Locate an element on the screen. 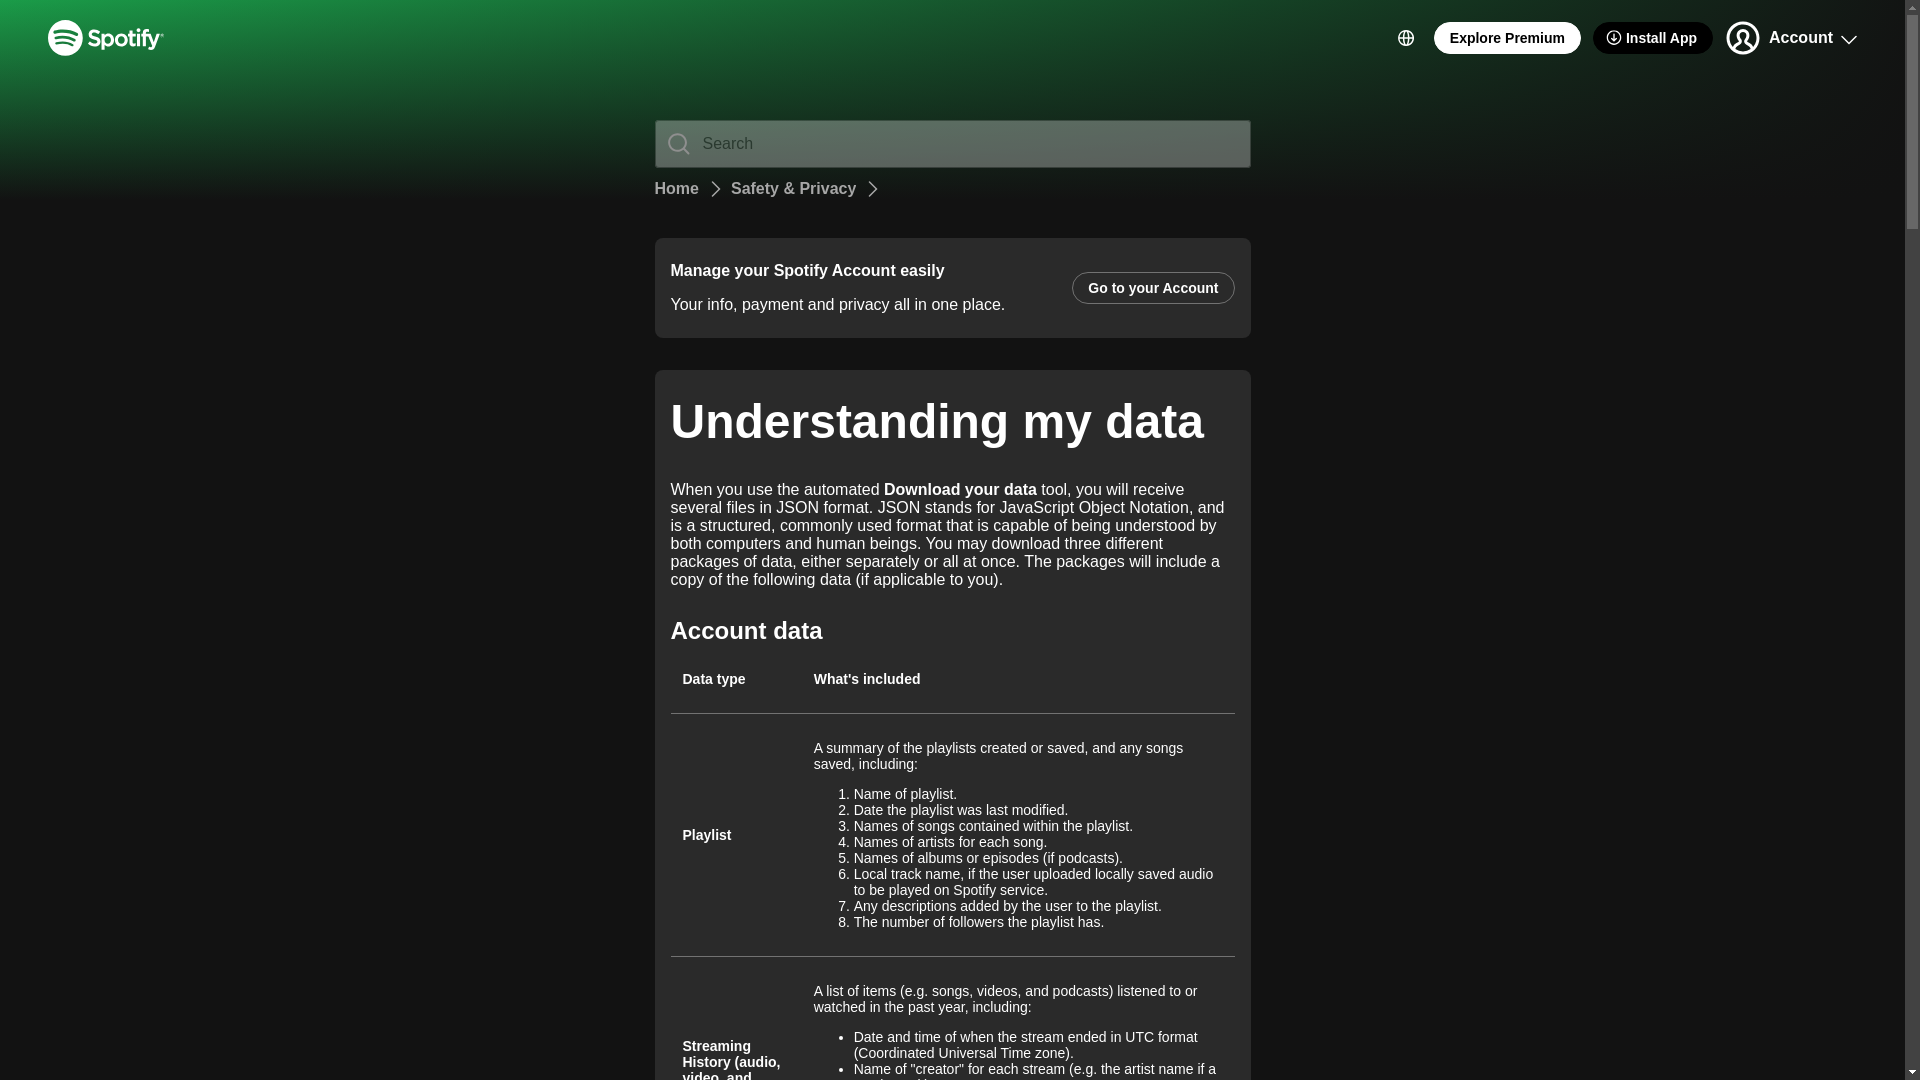 This screenshot has width=1920, height=1080. Explore Premium is located at coordinates (1507, 38).